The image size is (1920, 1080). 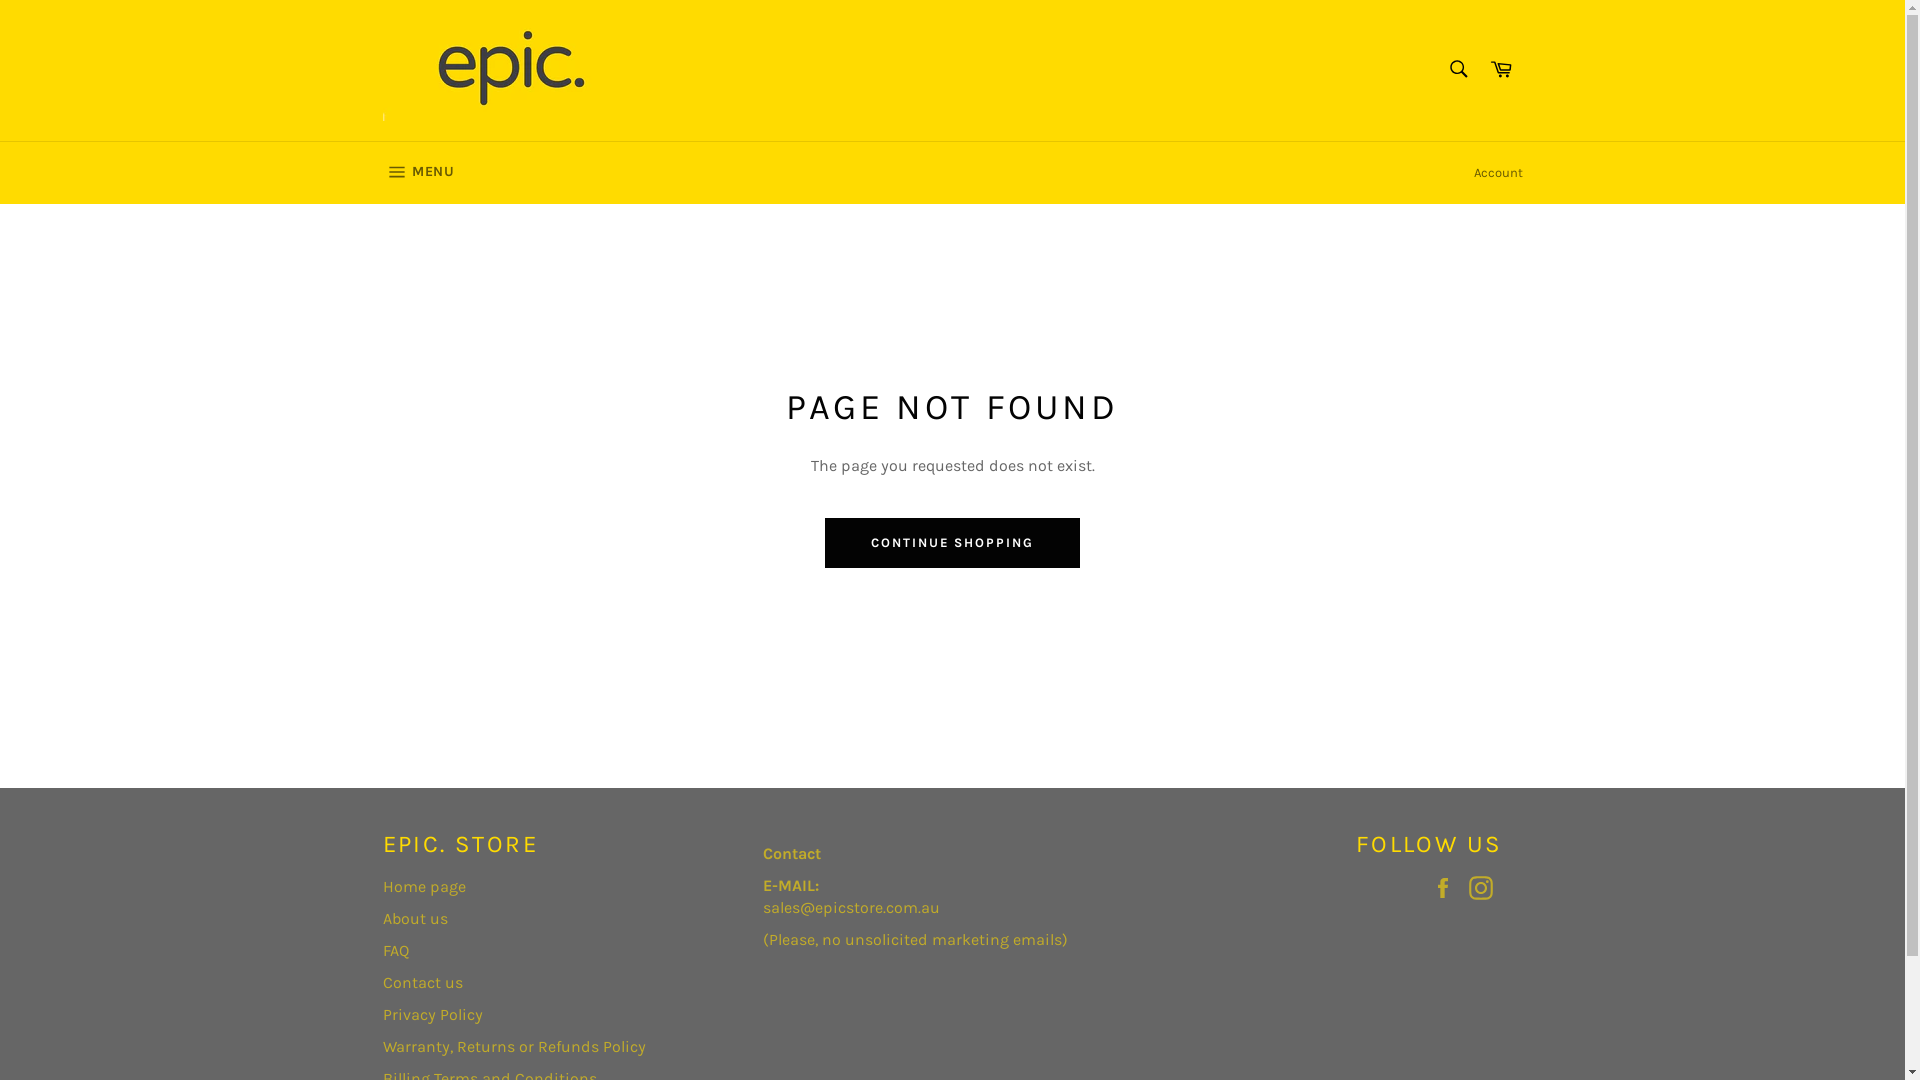 What do you see at coordinates (422, 982) in the screenshot?
I see `Contact us` at bounding box center [422, 982].